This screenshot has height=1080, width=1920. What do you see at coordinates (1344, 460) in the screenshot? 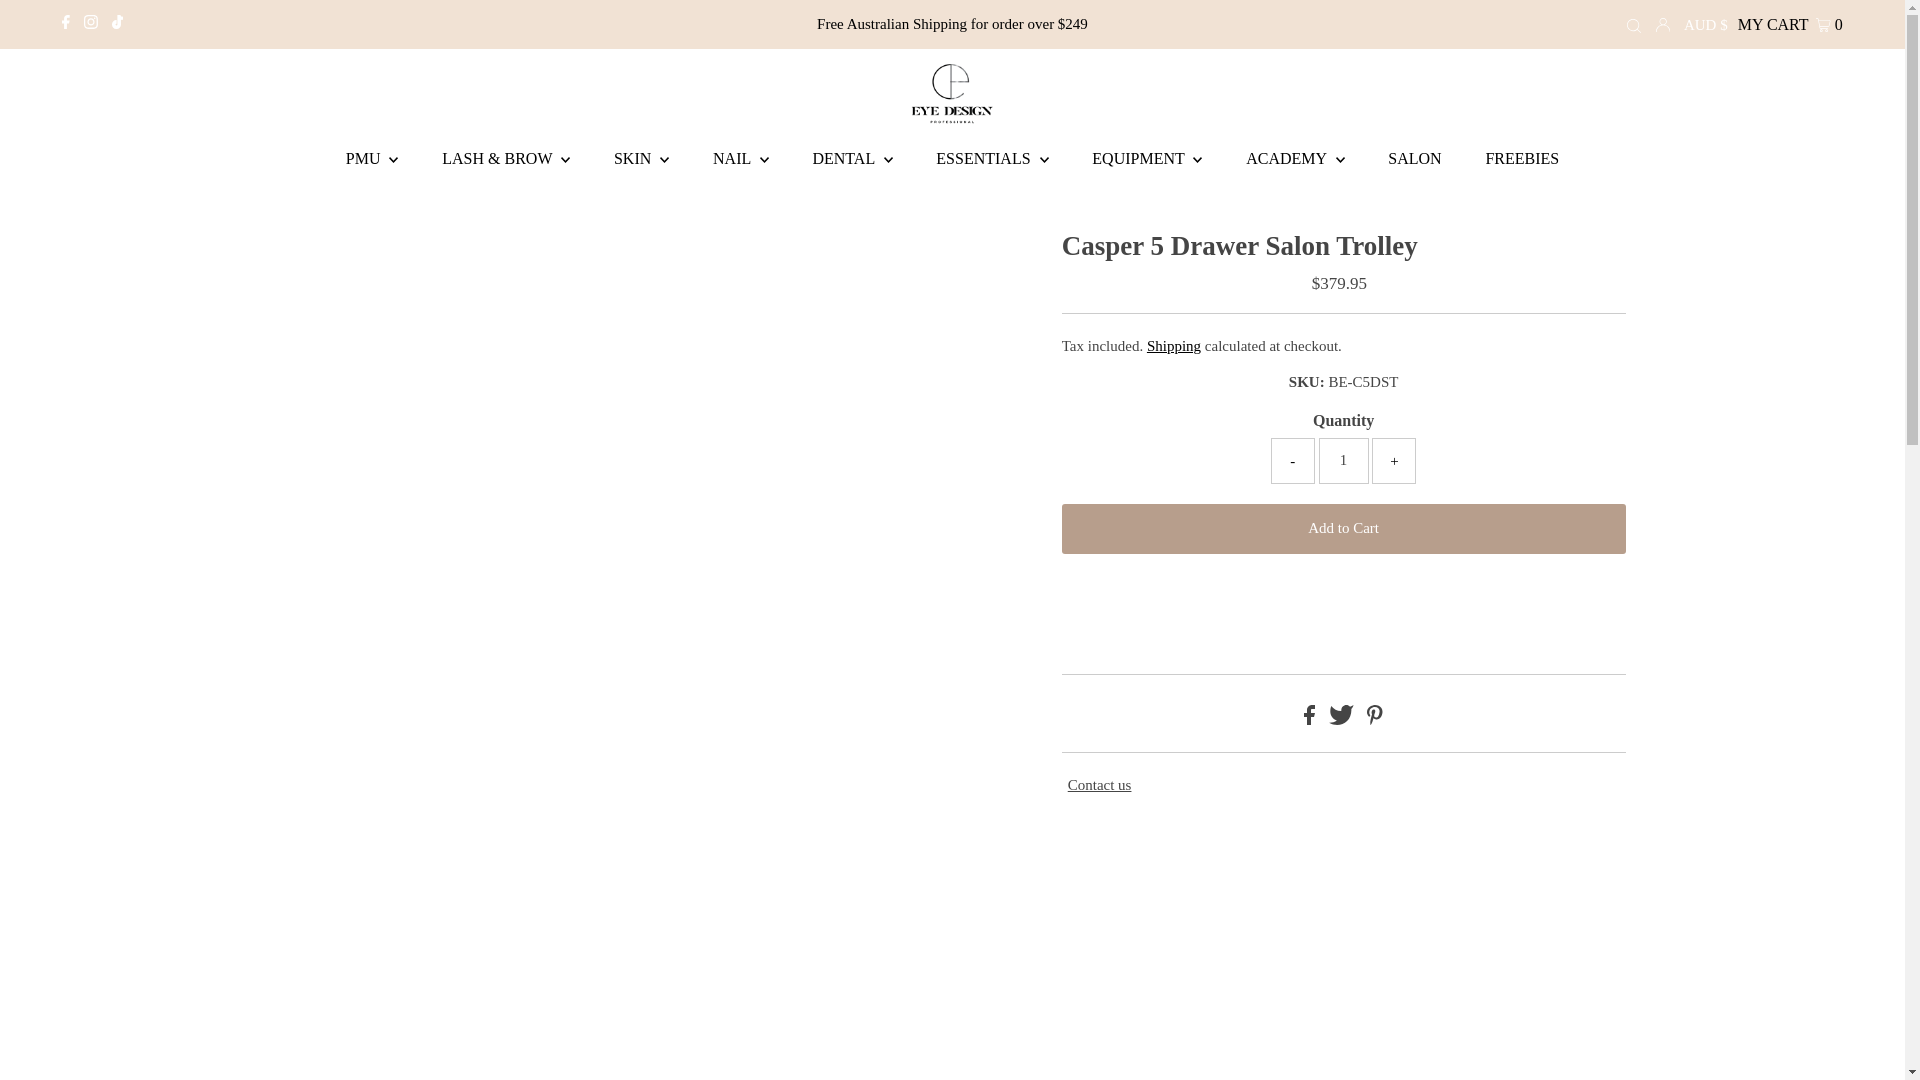
I see `1` at bounding box center [1344, 460].